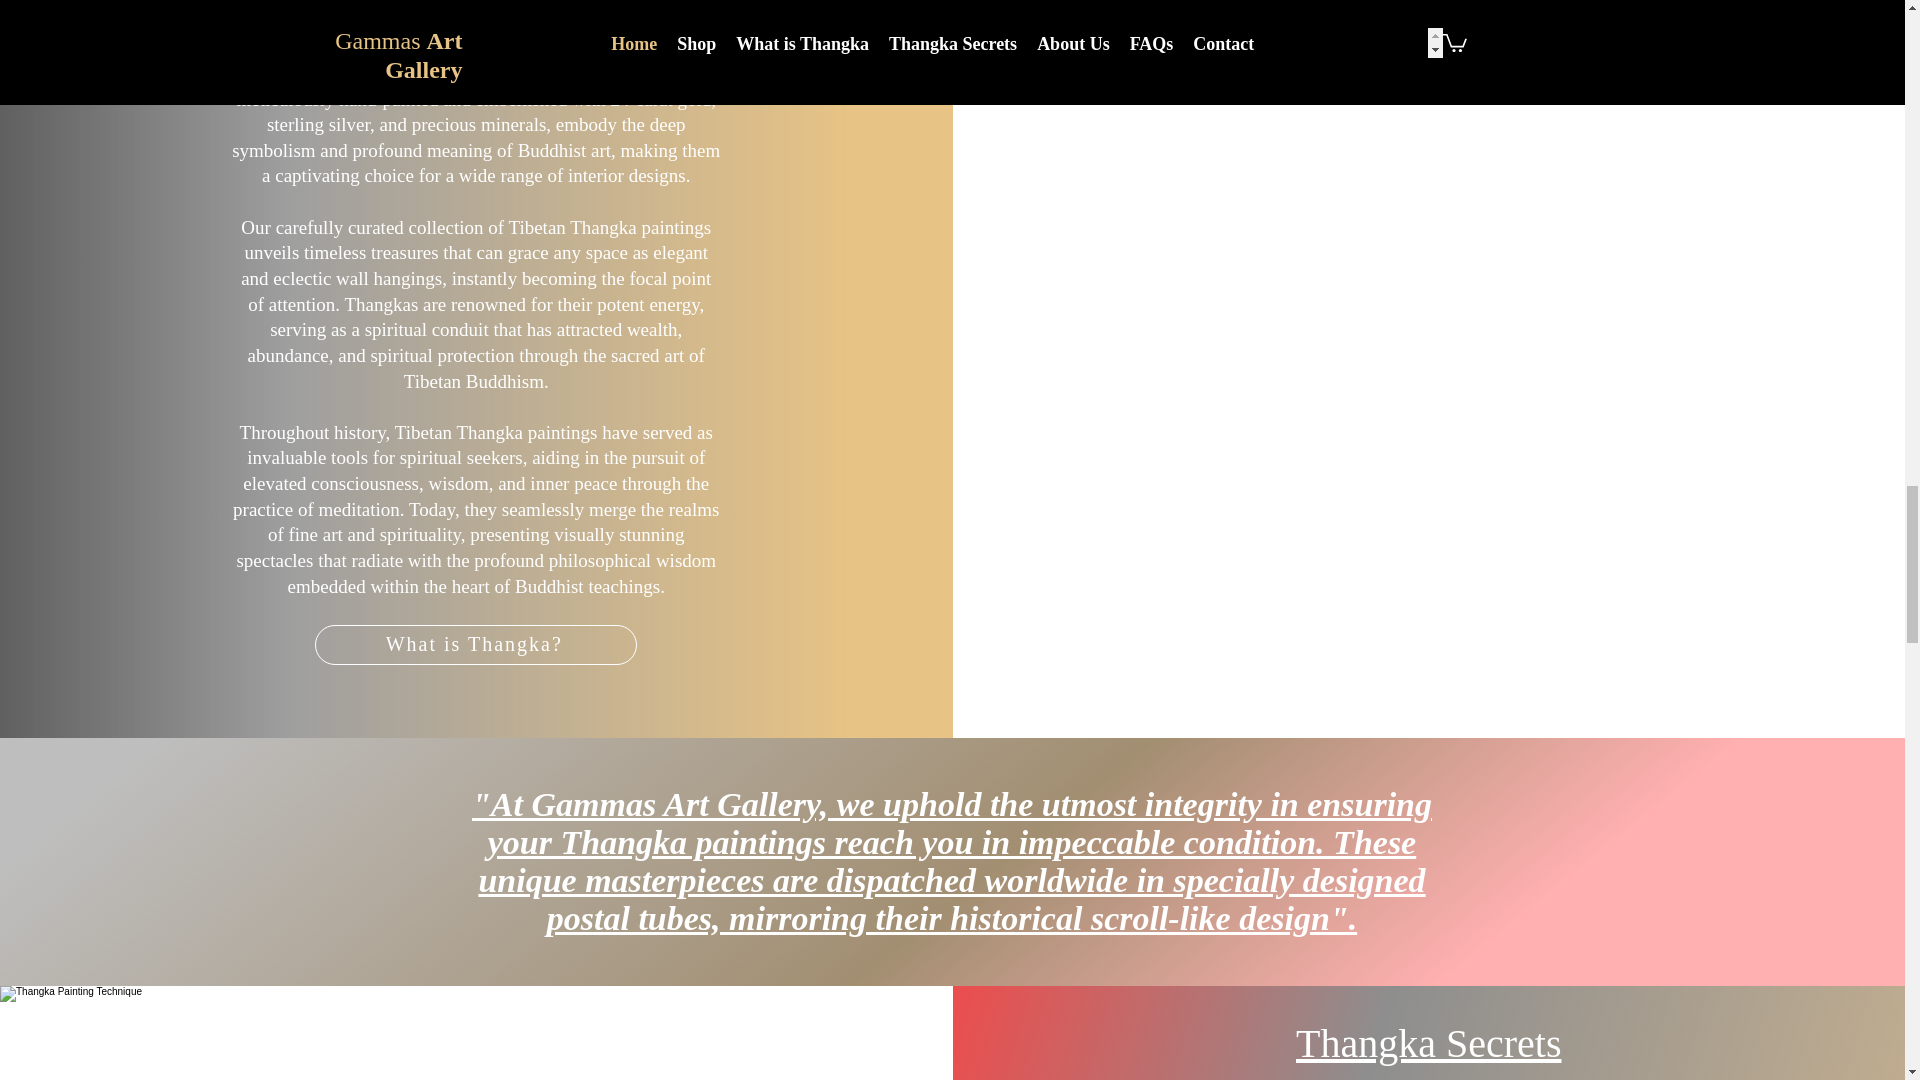  What do you see at coordinates (1428, 1042) in the screenshot?
I see `Thangka Secrets` at bounding box center [1428, 1042].